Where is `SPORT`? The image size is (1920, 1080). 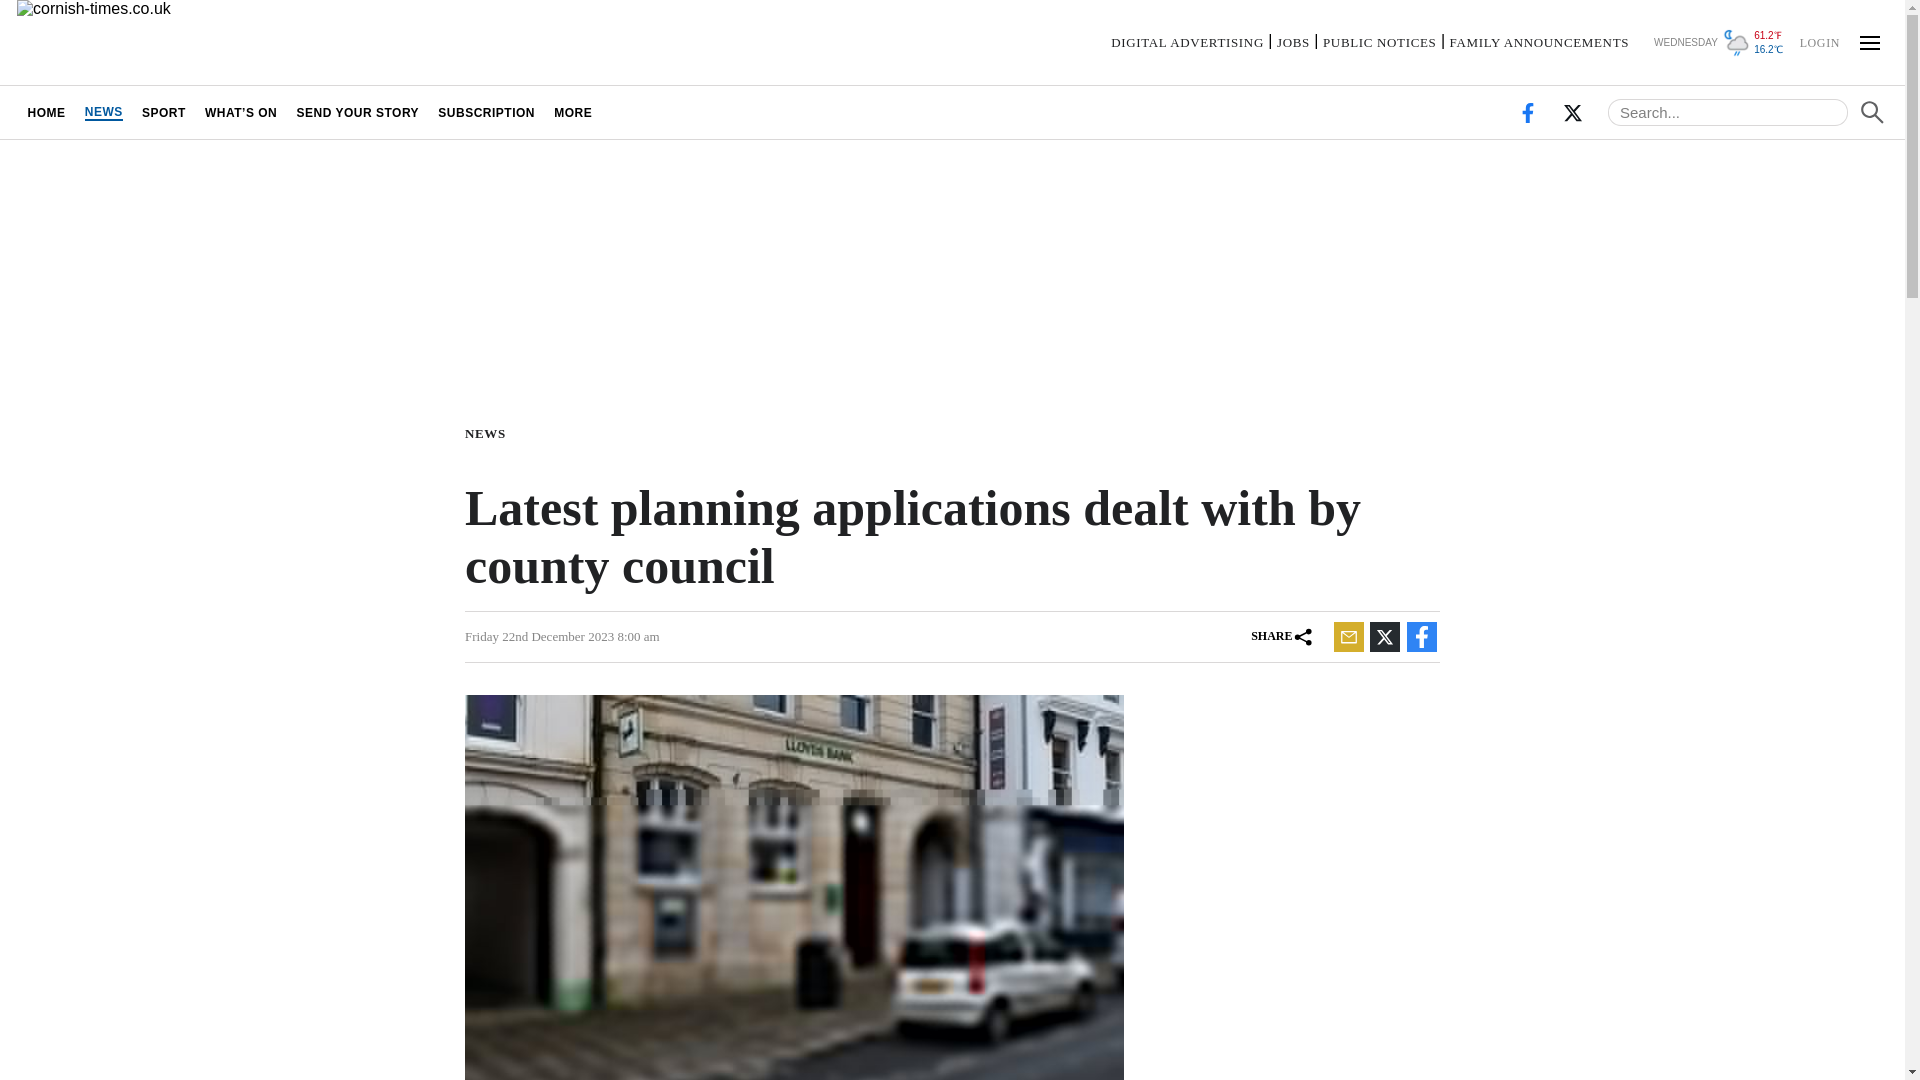 SPORT is located at coordinates (164, 112).